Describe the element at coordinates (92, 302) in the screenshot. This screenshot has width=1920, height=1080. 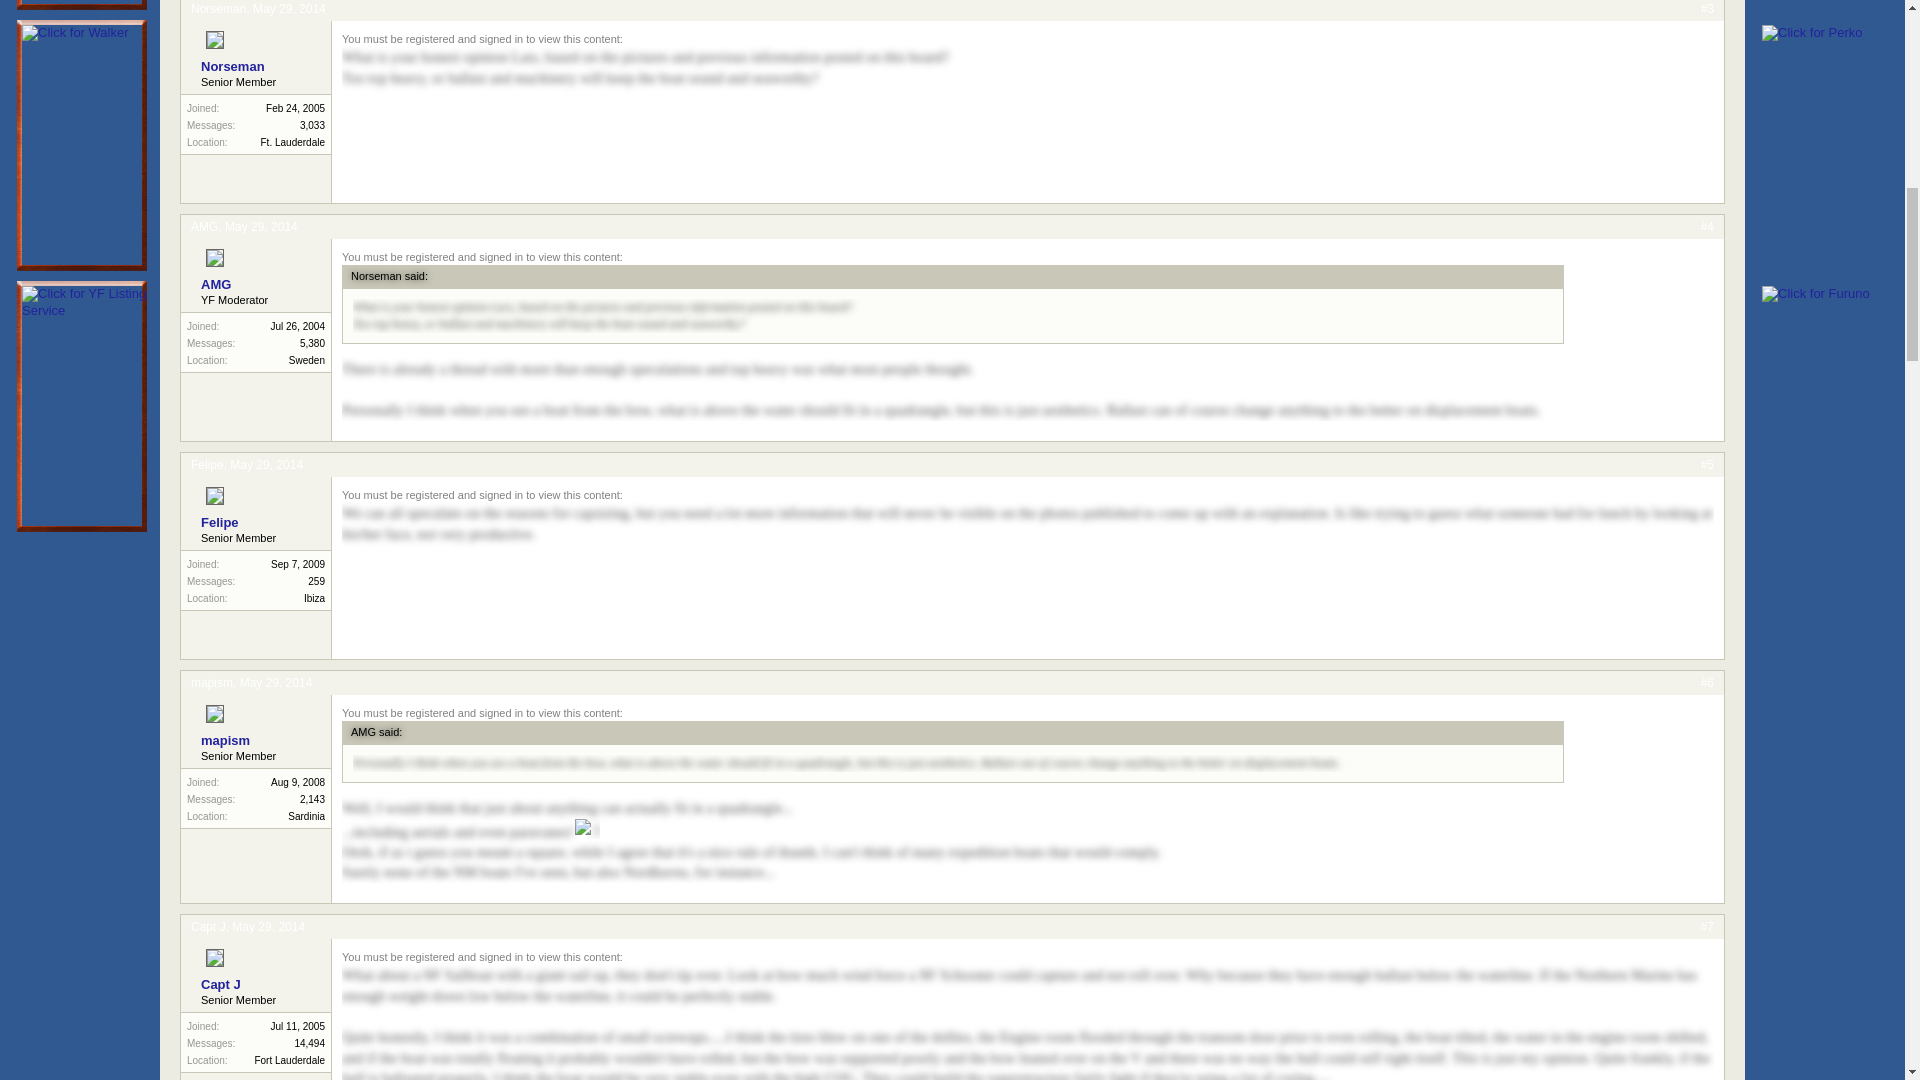
I see `Click for YF Listing Service` at that location.